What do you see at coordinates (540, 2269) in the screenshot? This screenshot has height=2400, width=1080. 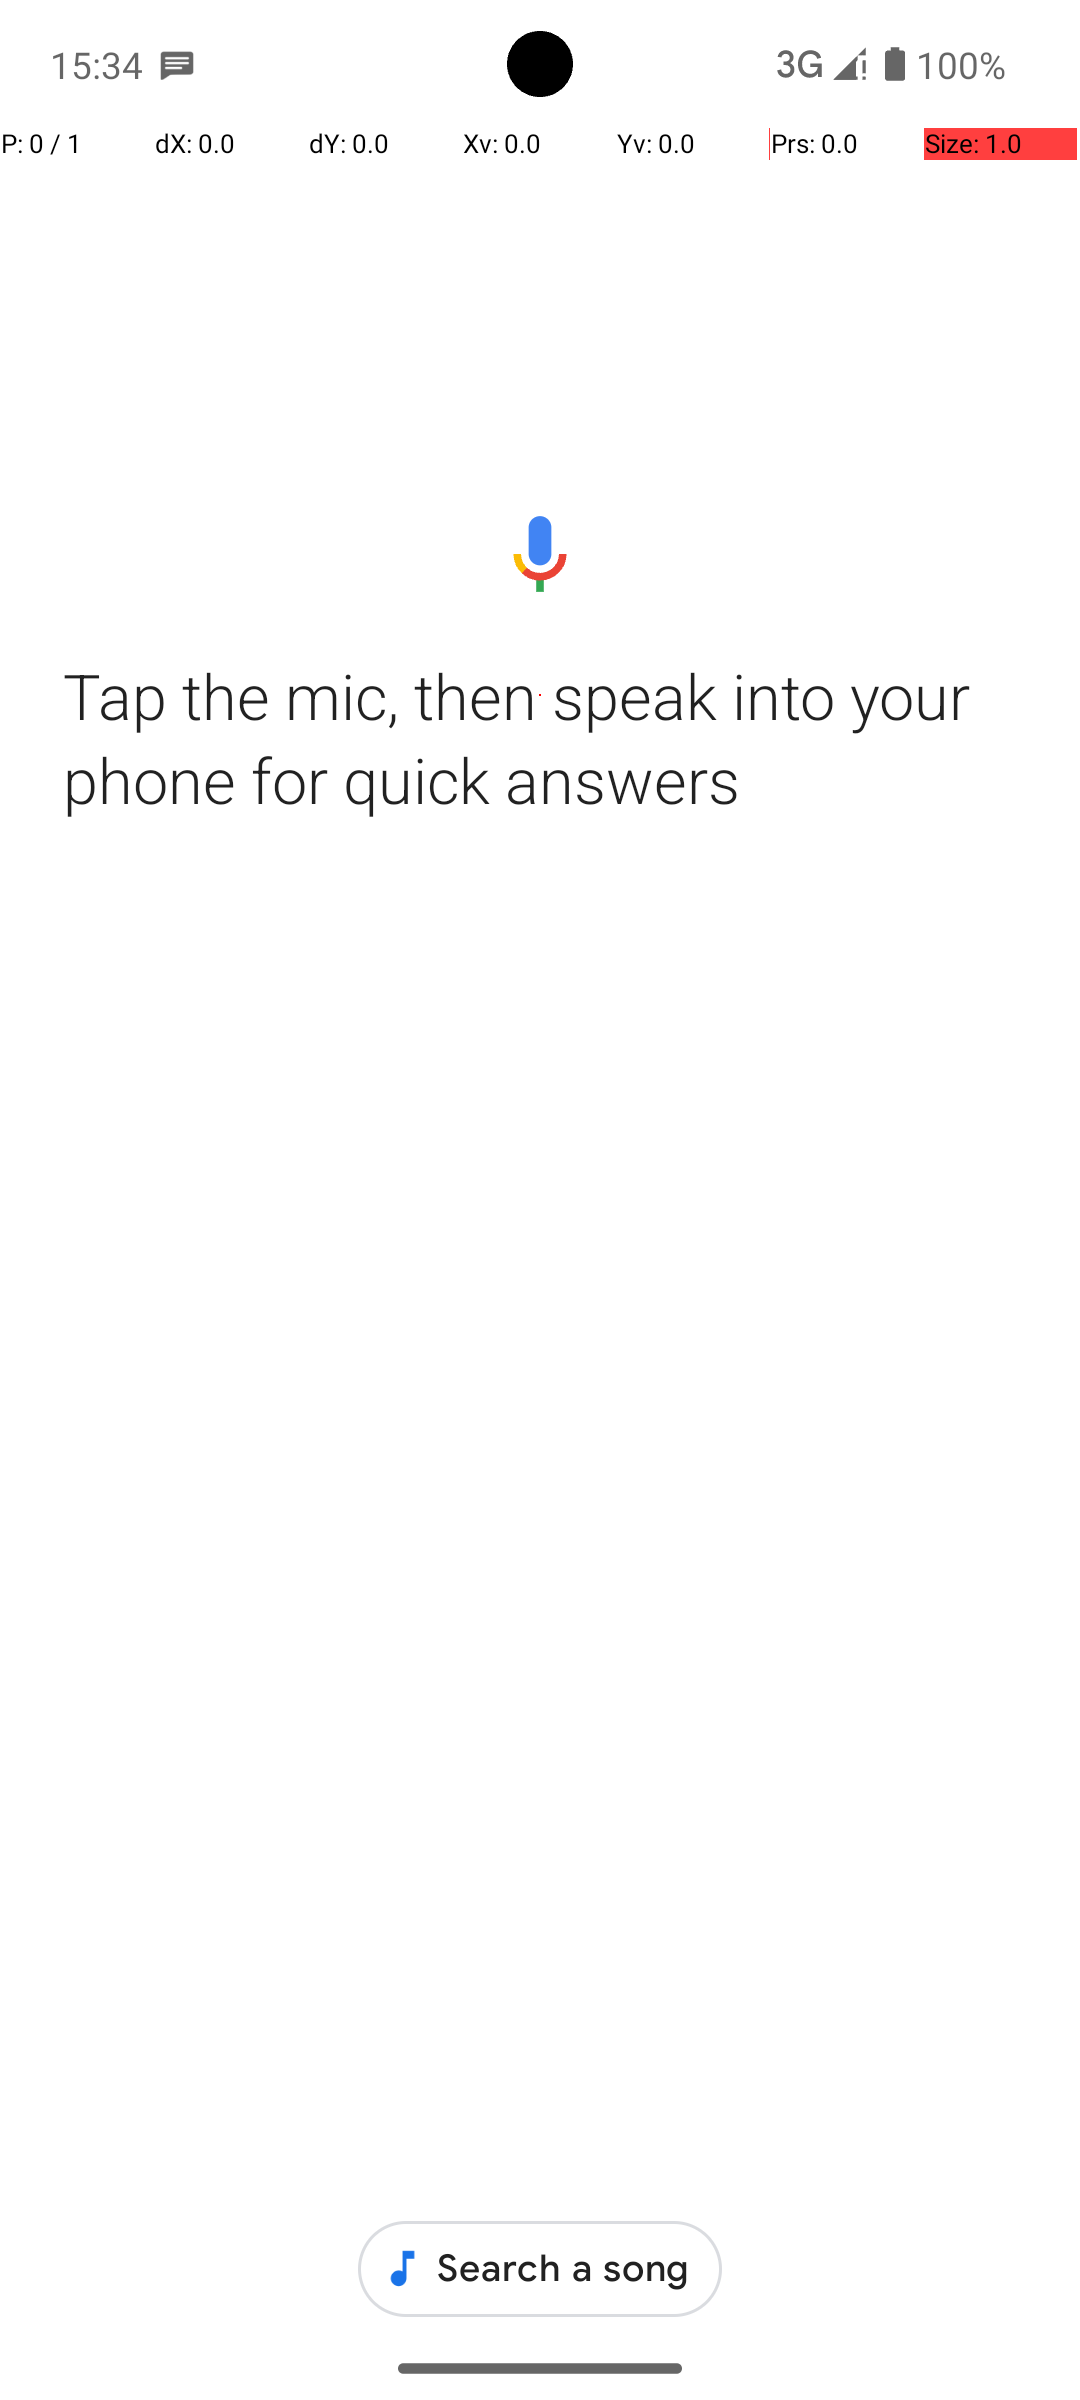 I see `Search a song` at bounding box center [540, 2269].